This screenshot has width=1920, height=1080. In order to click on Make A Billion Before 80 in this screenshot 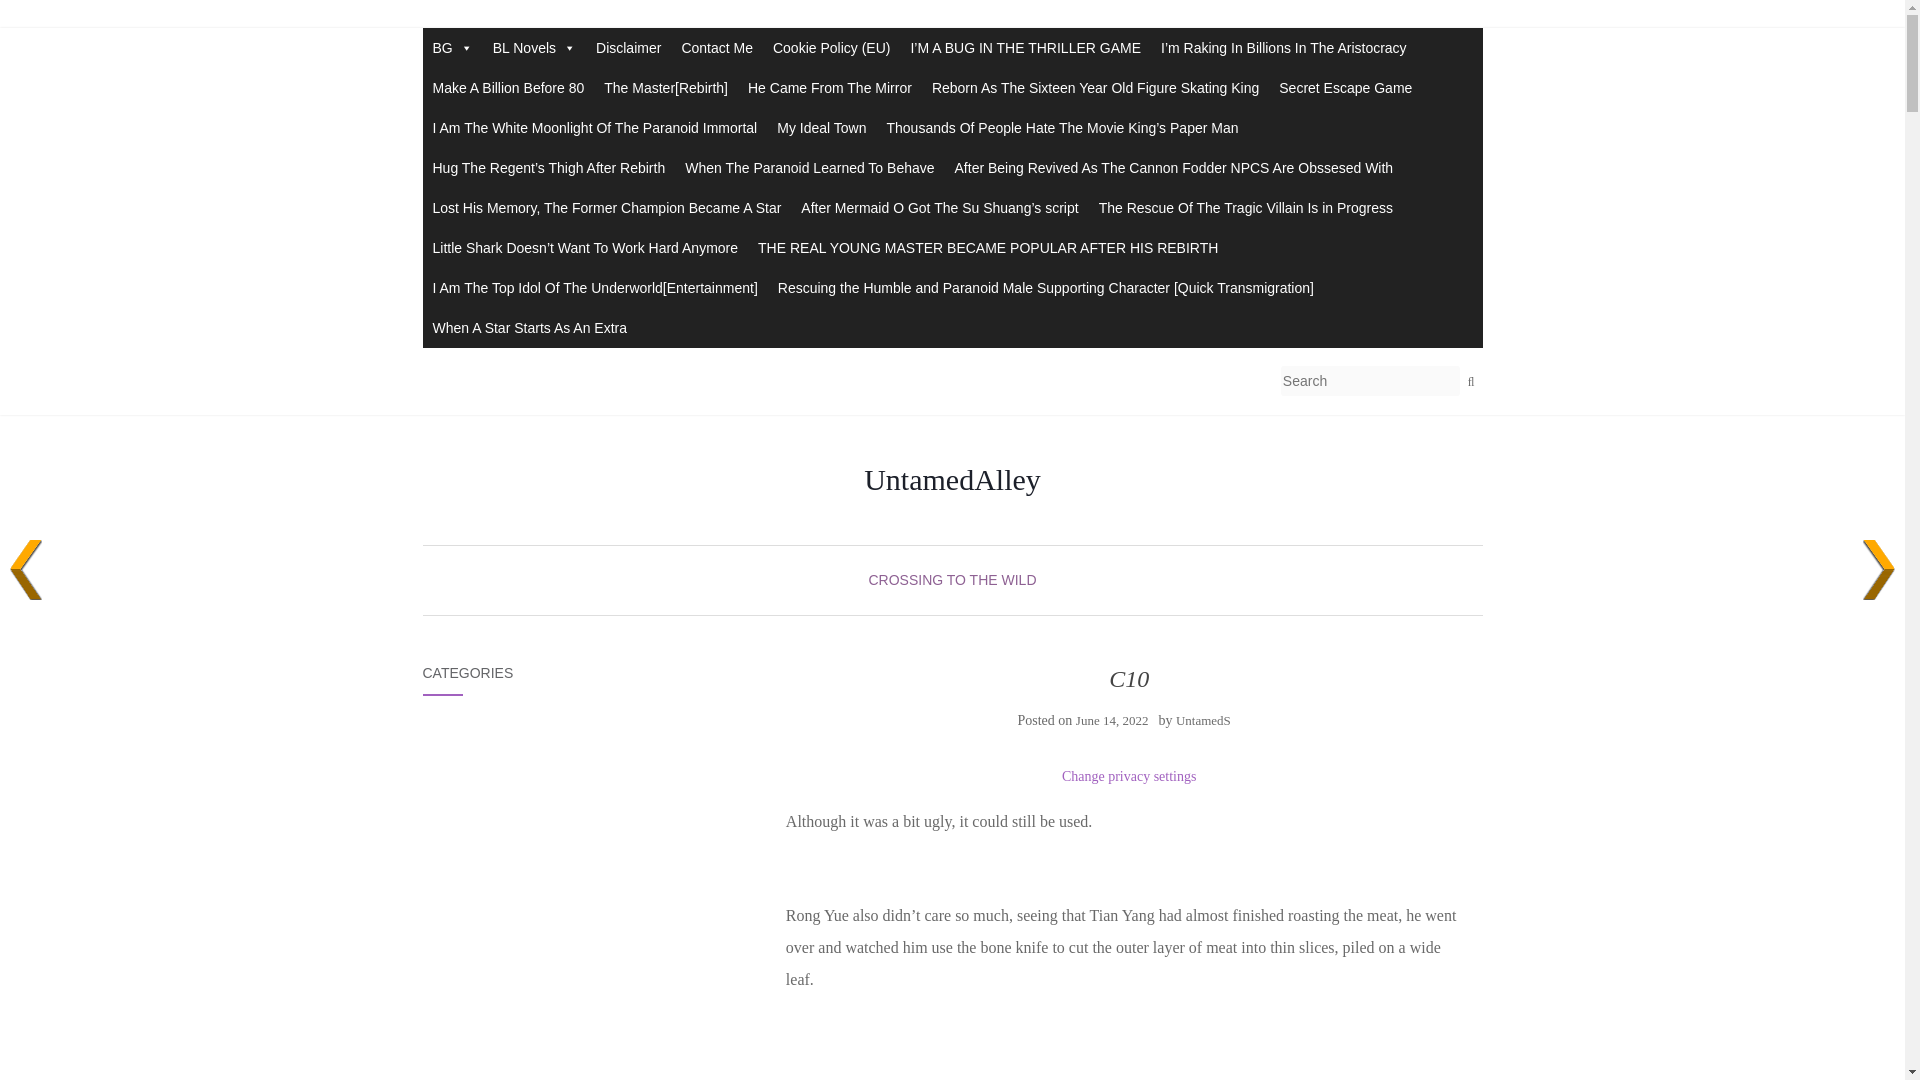, I will do `click(508, 88)`.